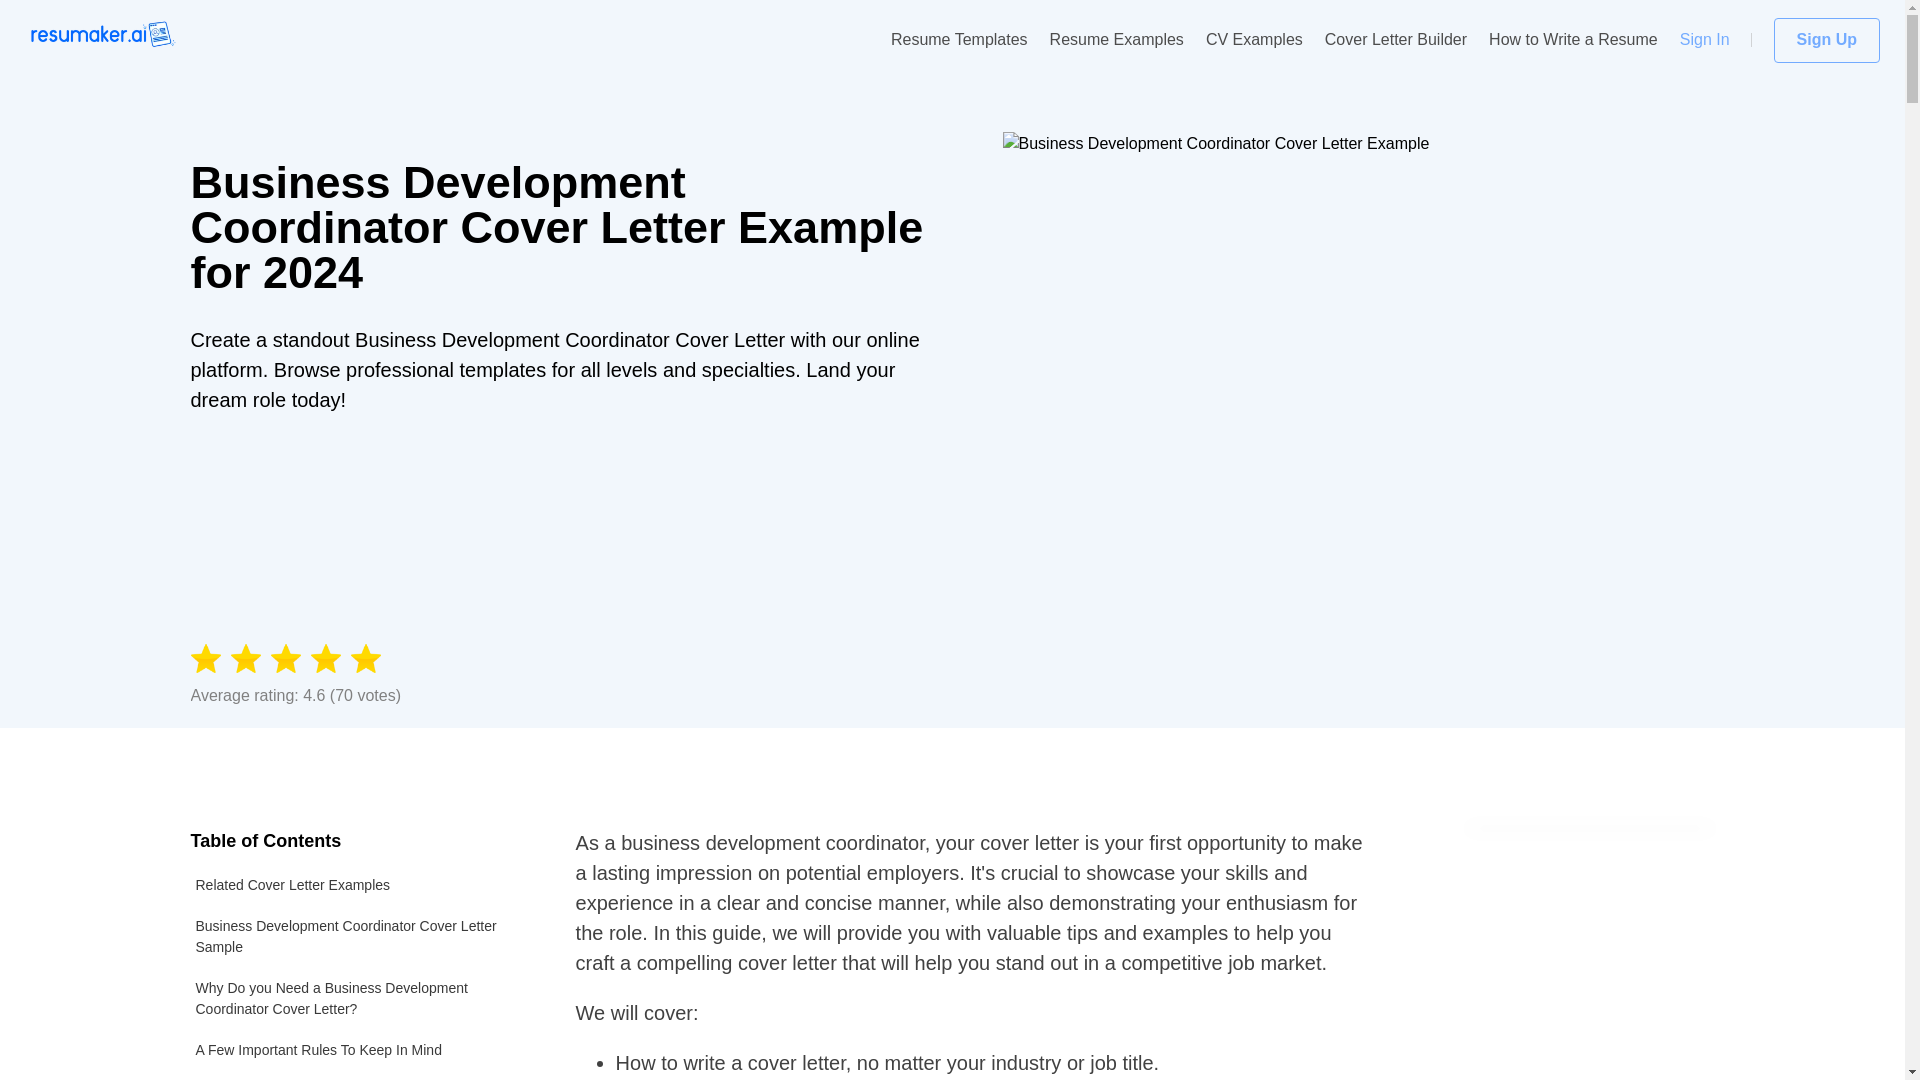 Image resolution: width=1920 pixels, height=1080 pixels. Describe the element at coordinates (357, 1050) in the screenshot. I see `A Few Important Rules To Keep In Mind` at that location.